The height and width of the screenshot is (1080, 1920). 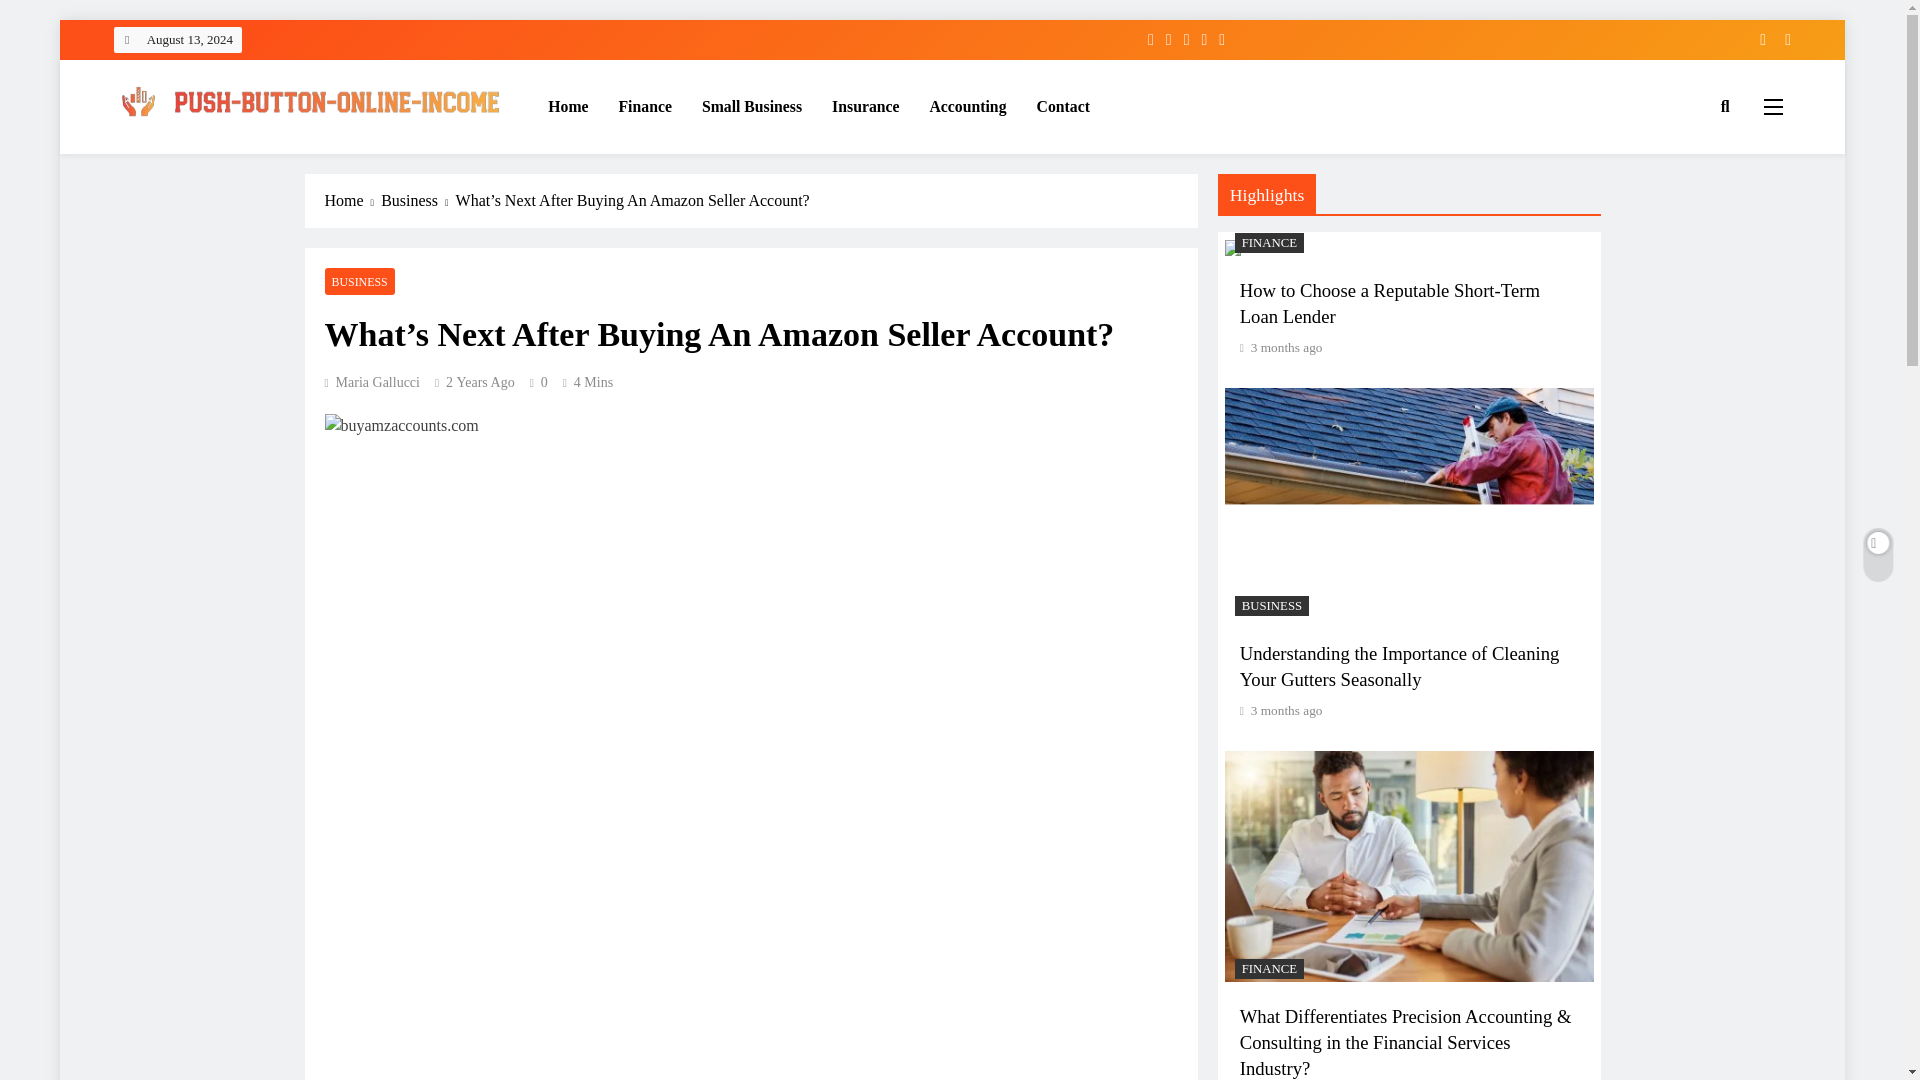 I want to click on Contact, so click(x=1063, y=106).